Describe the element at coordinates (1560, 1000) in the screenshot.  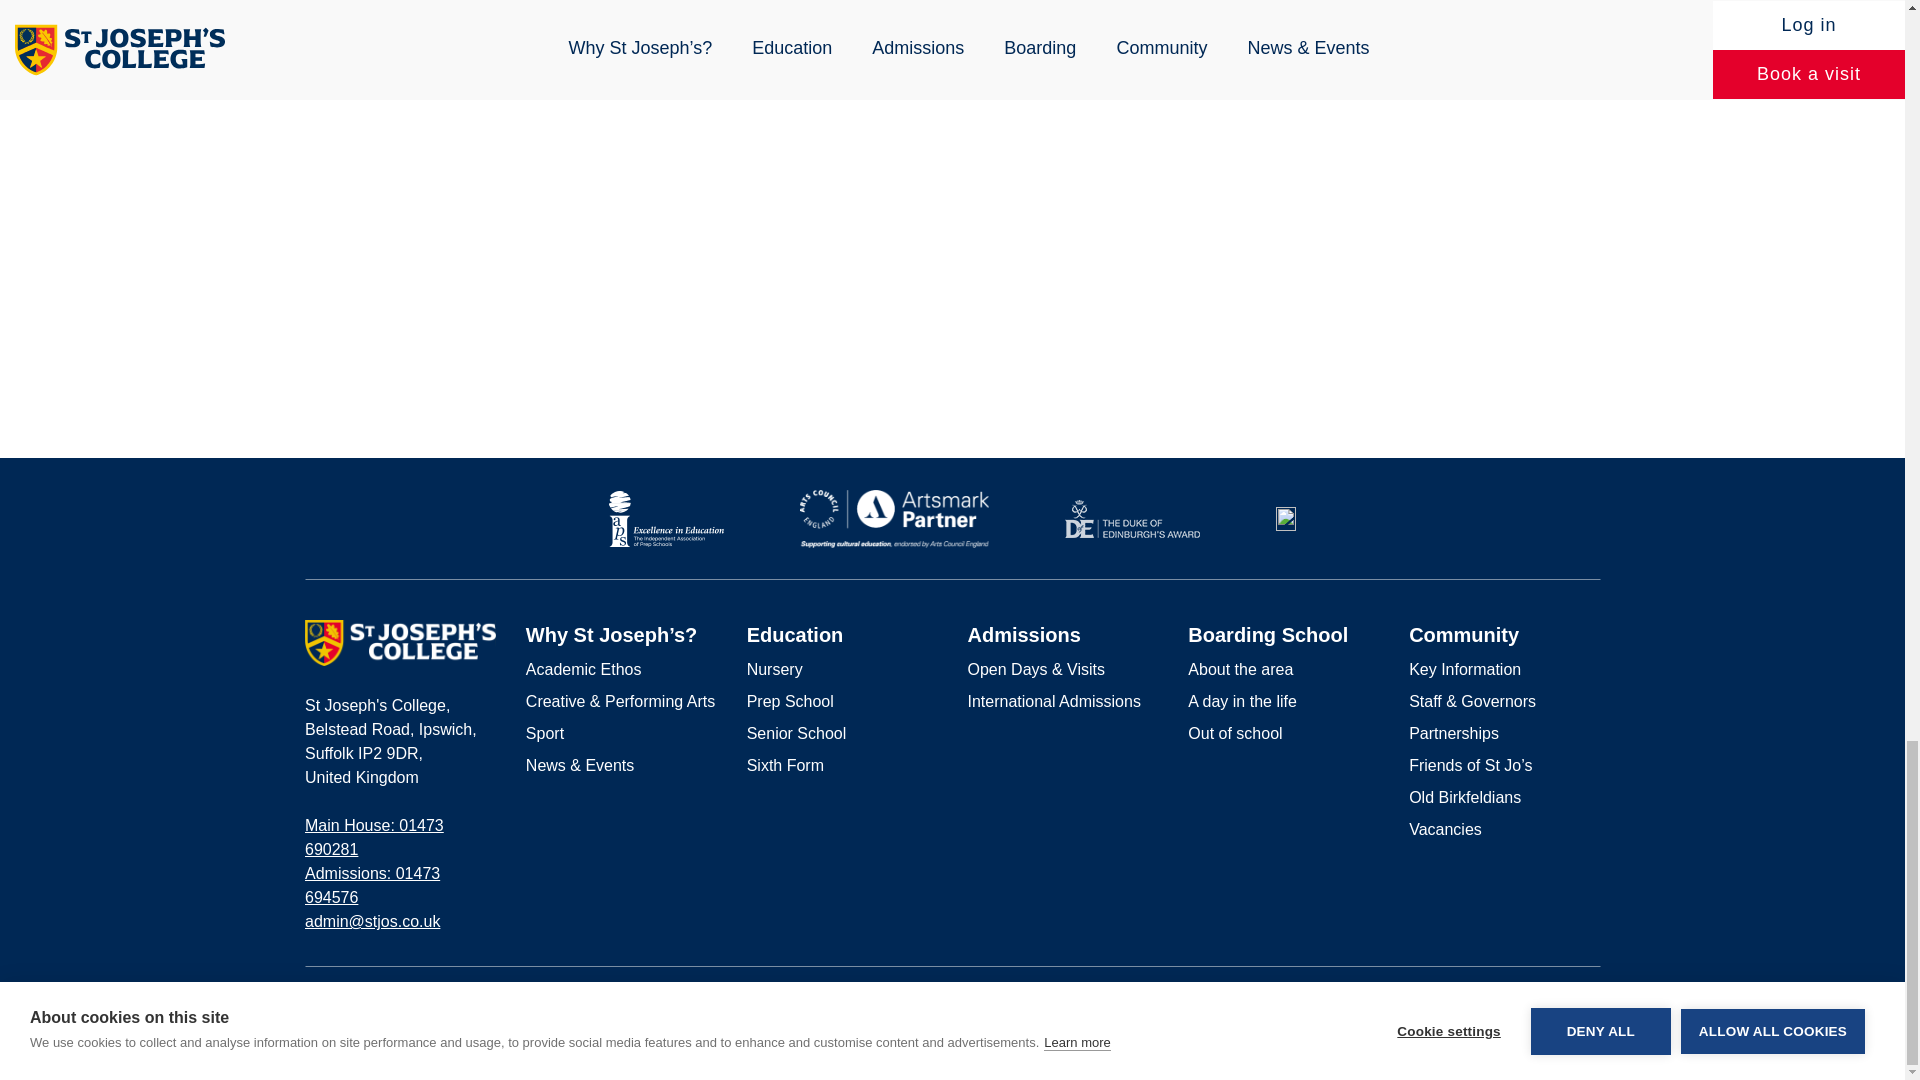
I see `Instagram` at that location.